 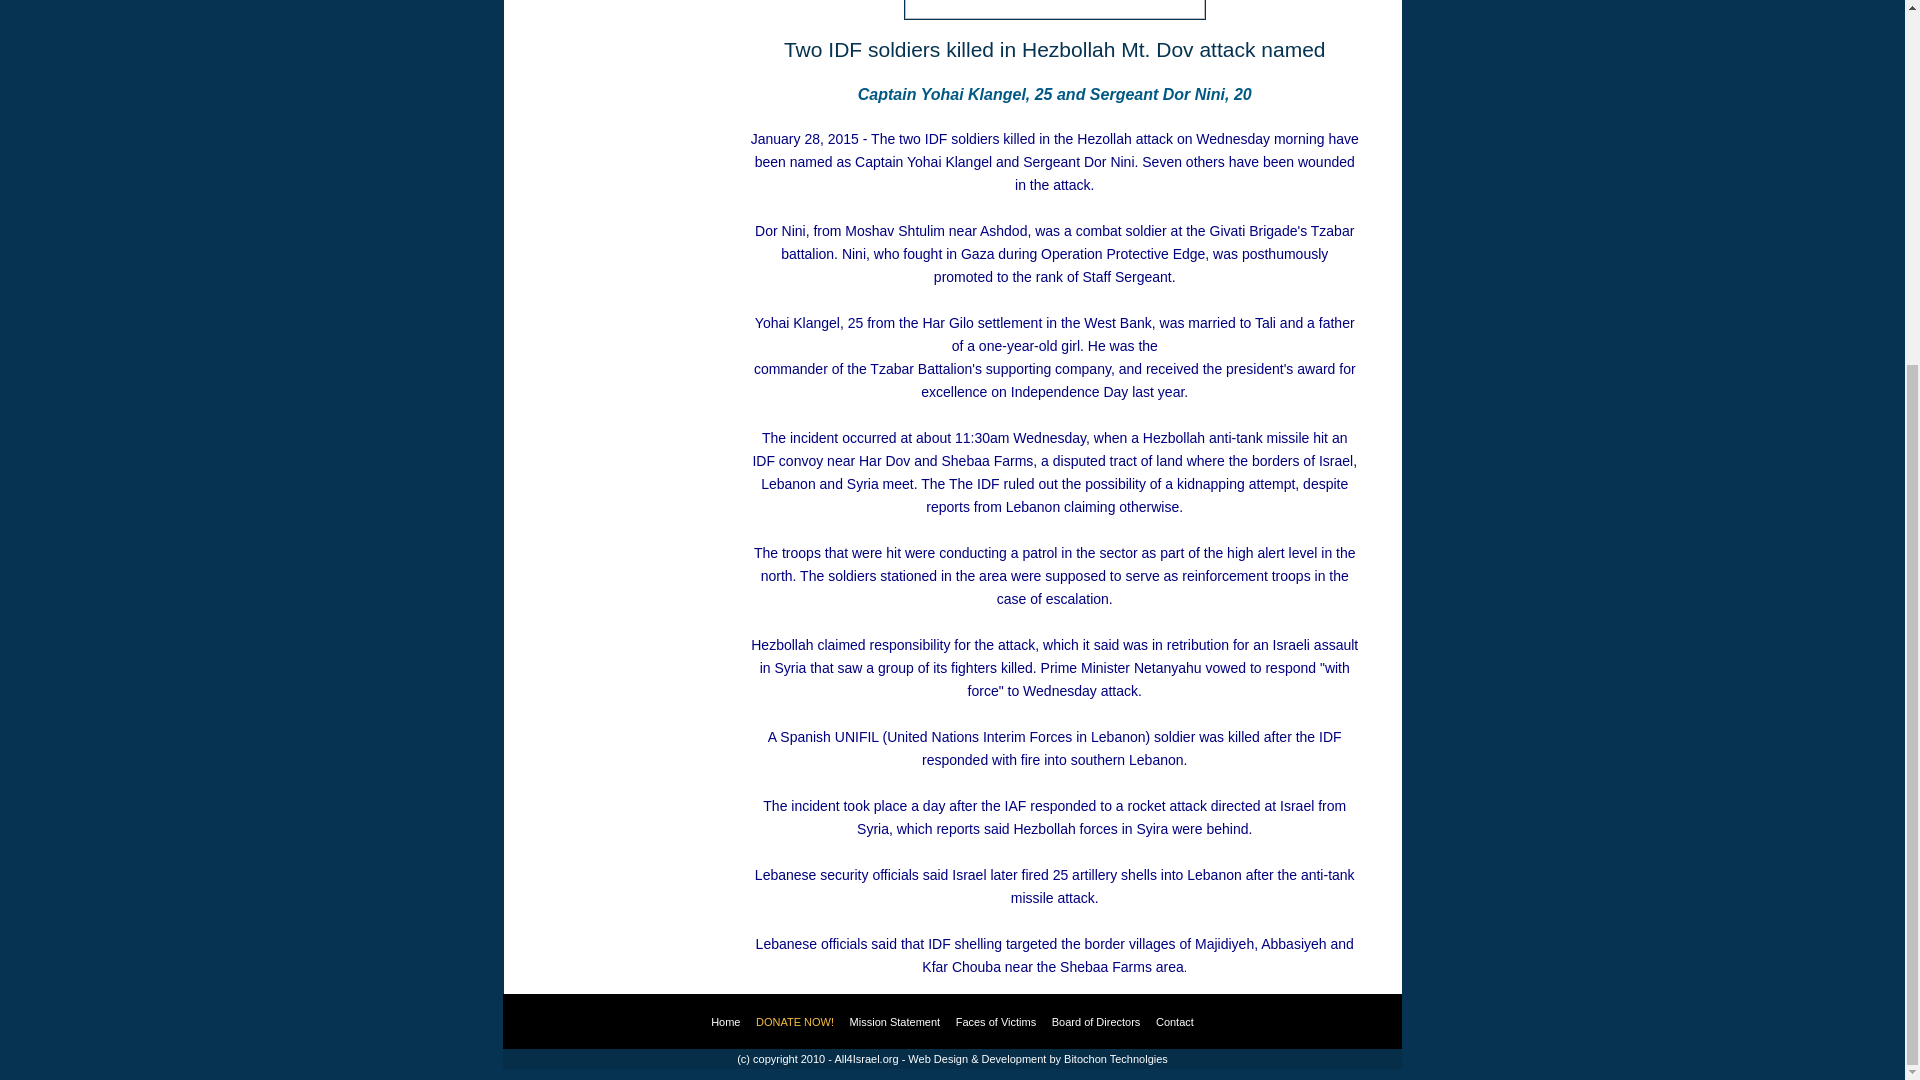 What do you see at coordinates (996, 1022) in the screenshot?
I see `Faces of Victims` at bounding box center [996, 1022].